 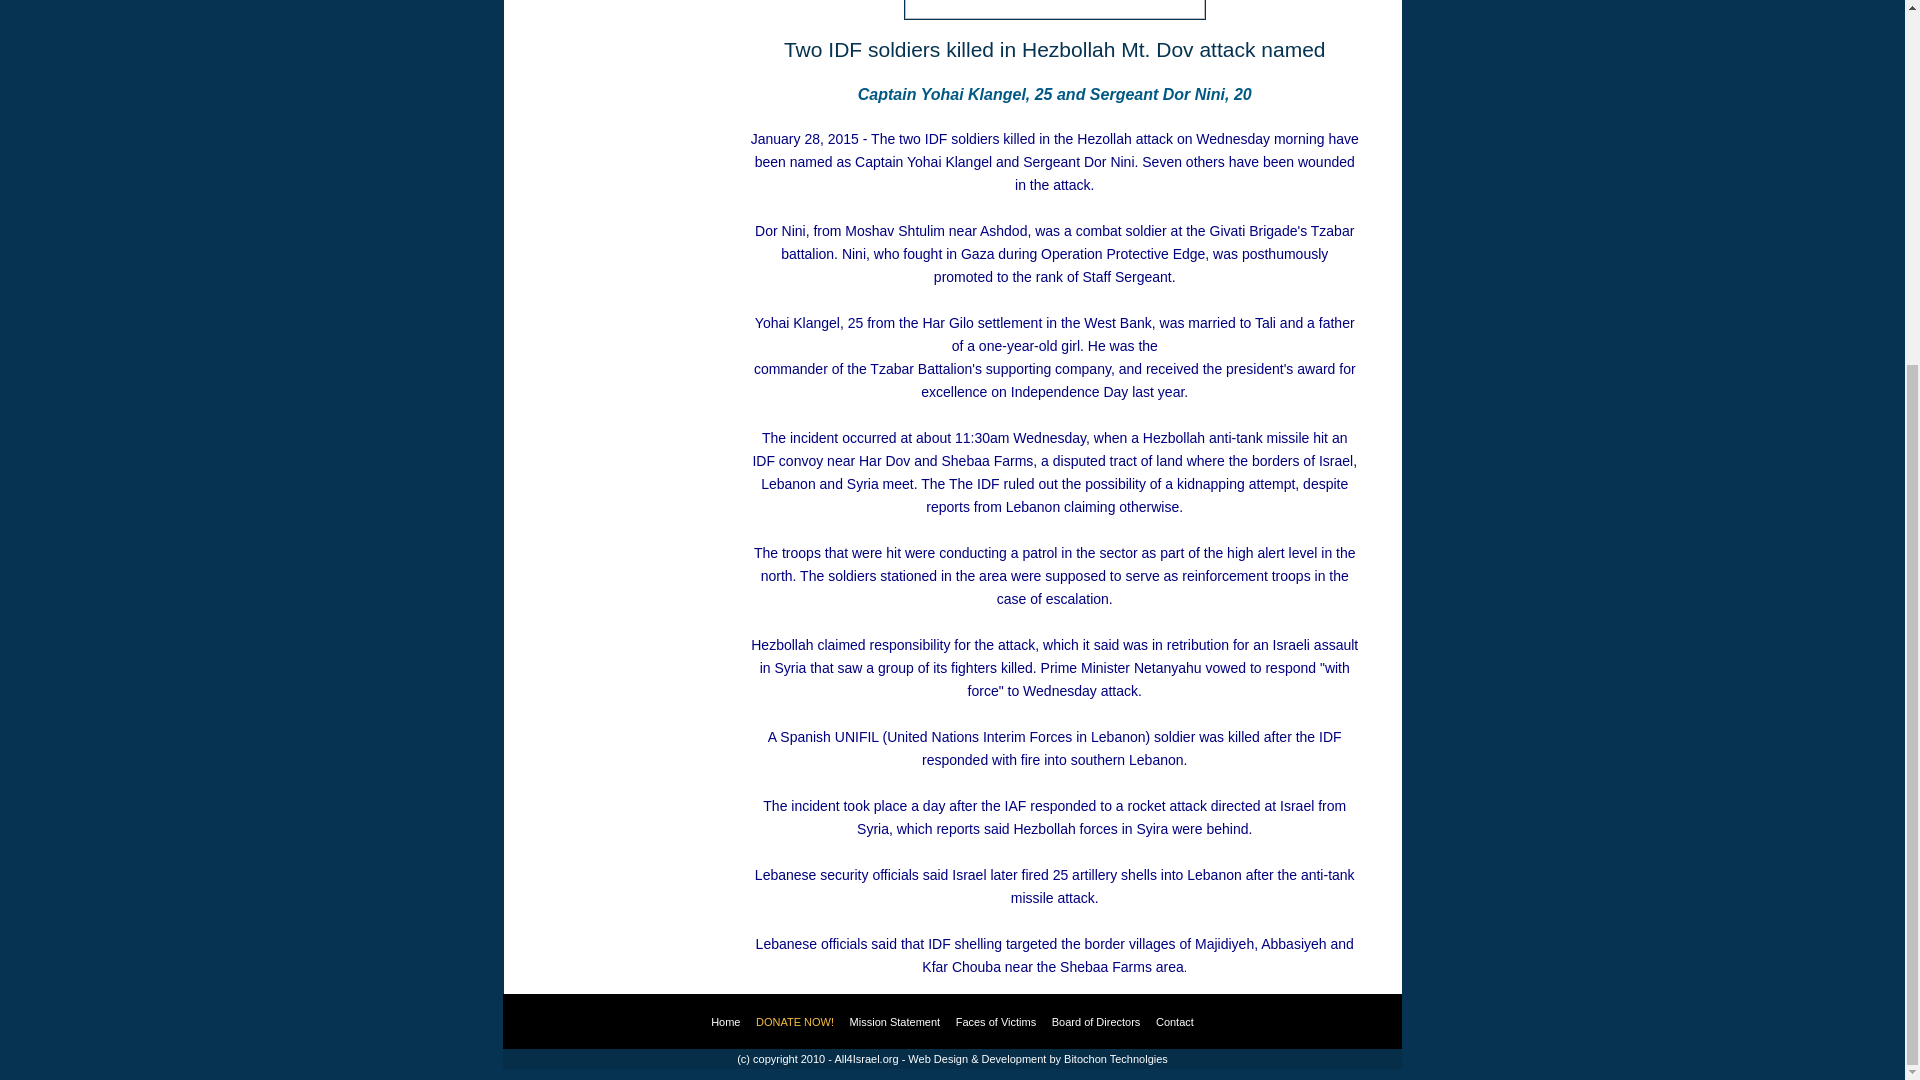 What do you see at coordinates (996, 1022) in the screenshot?
I see `Faces of Victims` at bounding box center [996, 1022].